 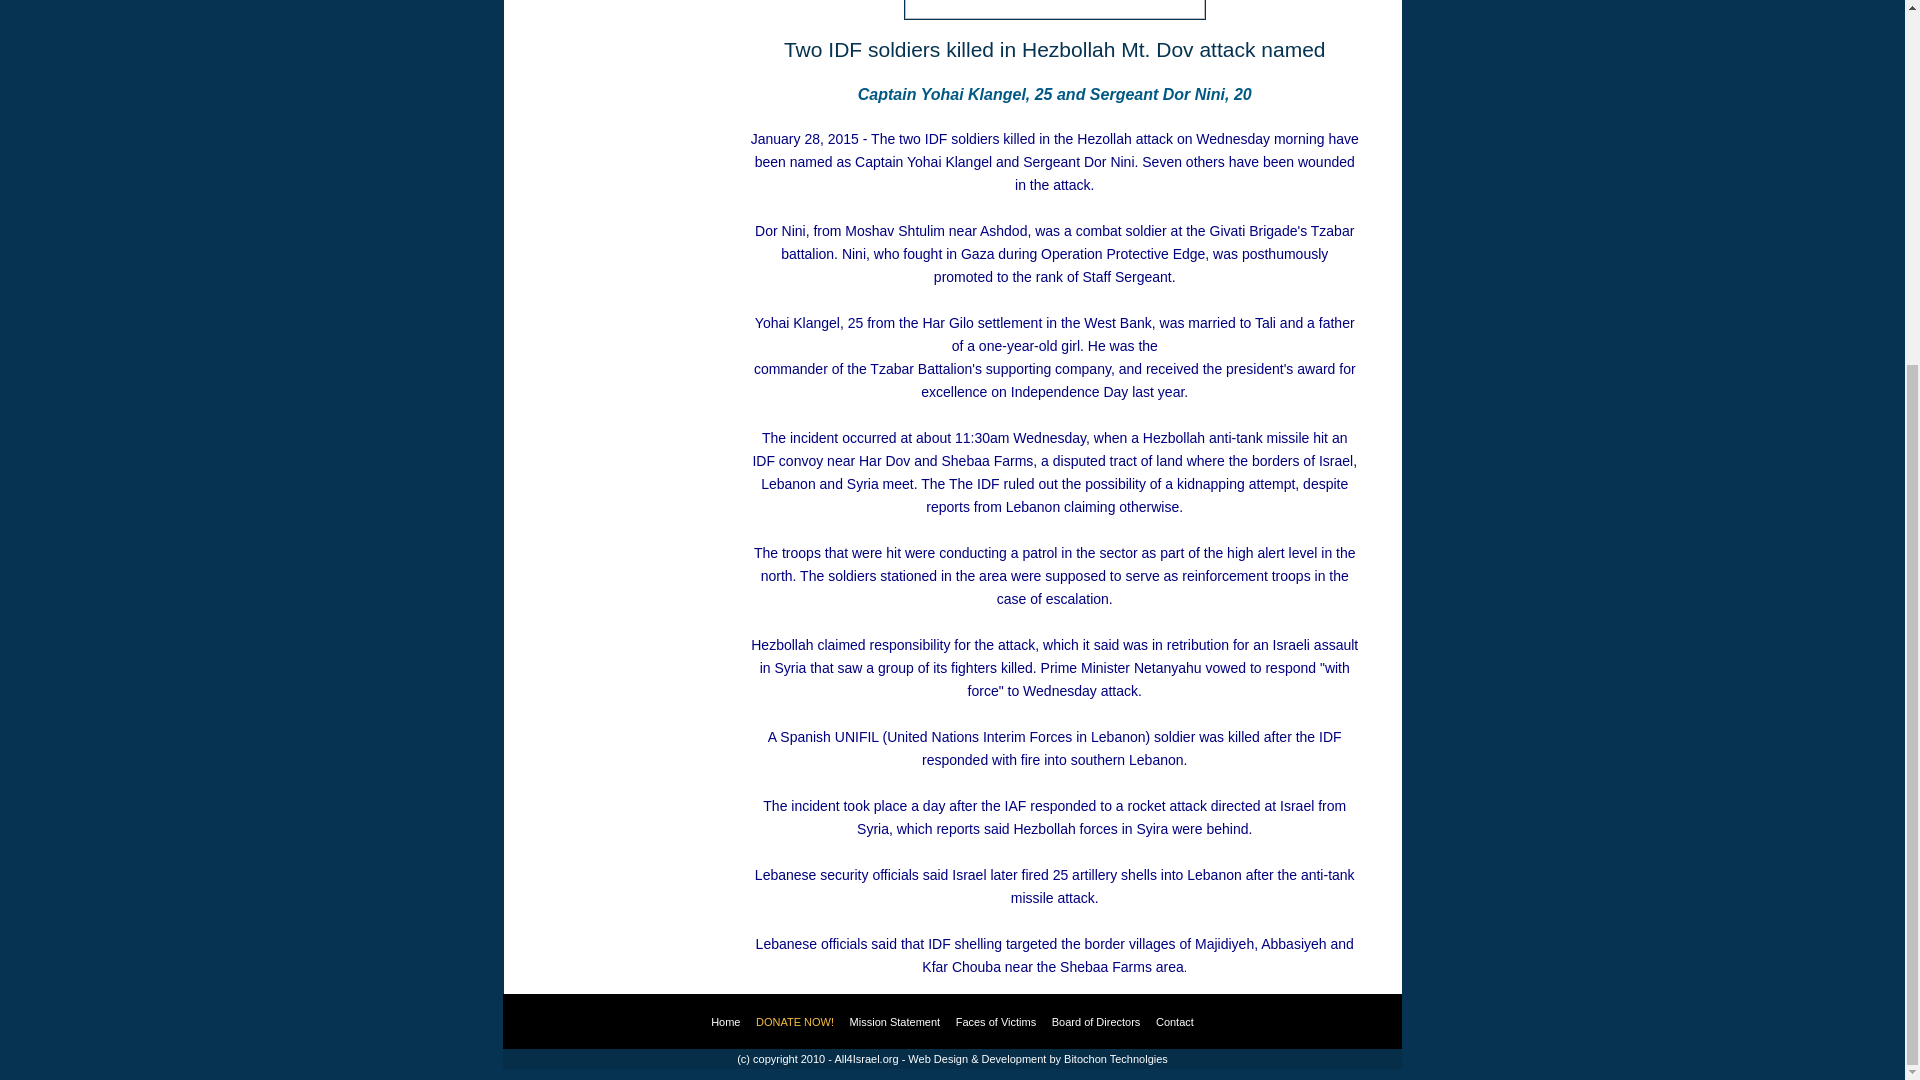 What do you see at coordinates (996, 1022) in the screenshot?
I see `Faces of Victims` at bounding box center [996, 1022].